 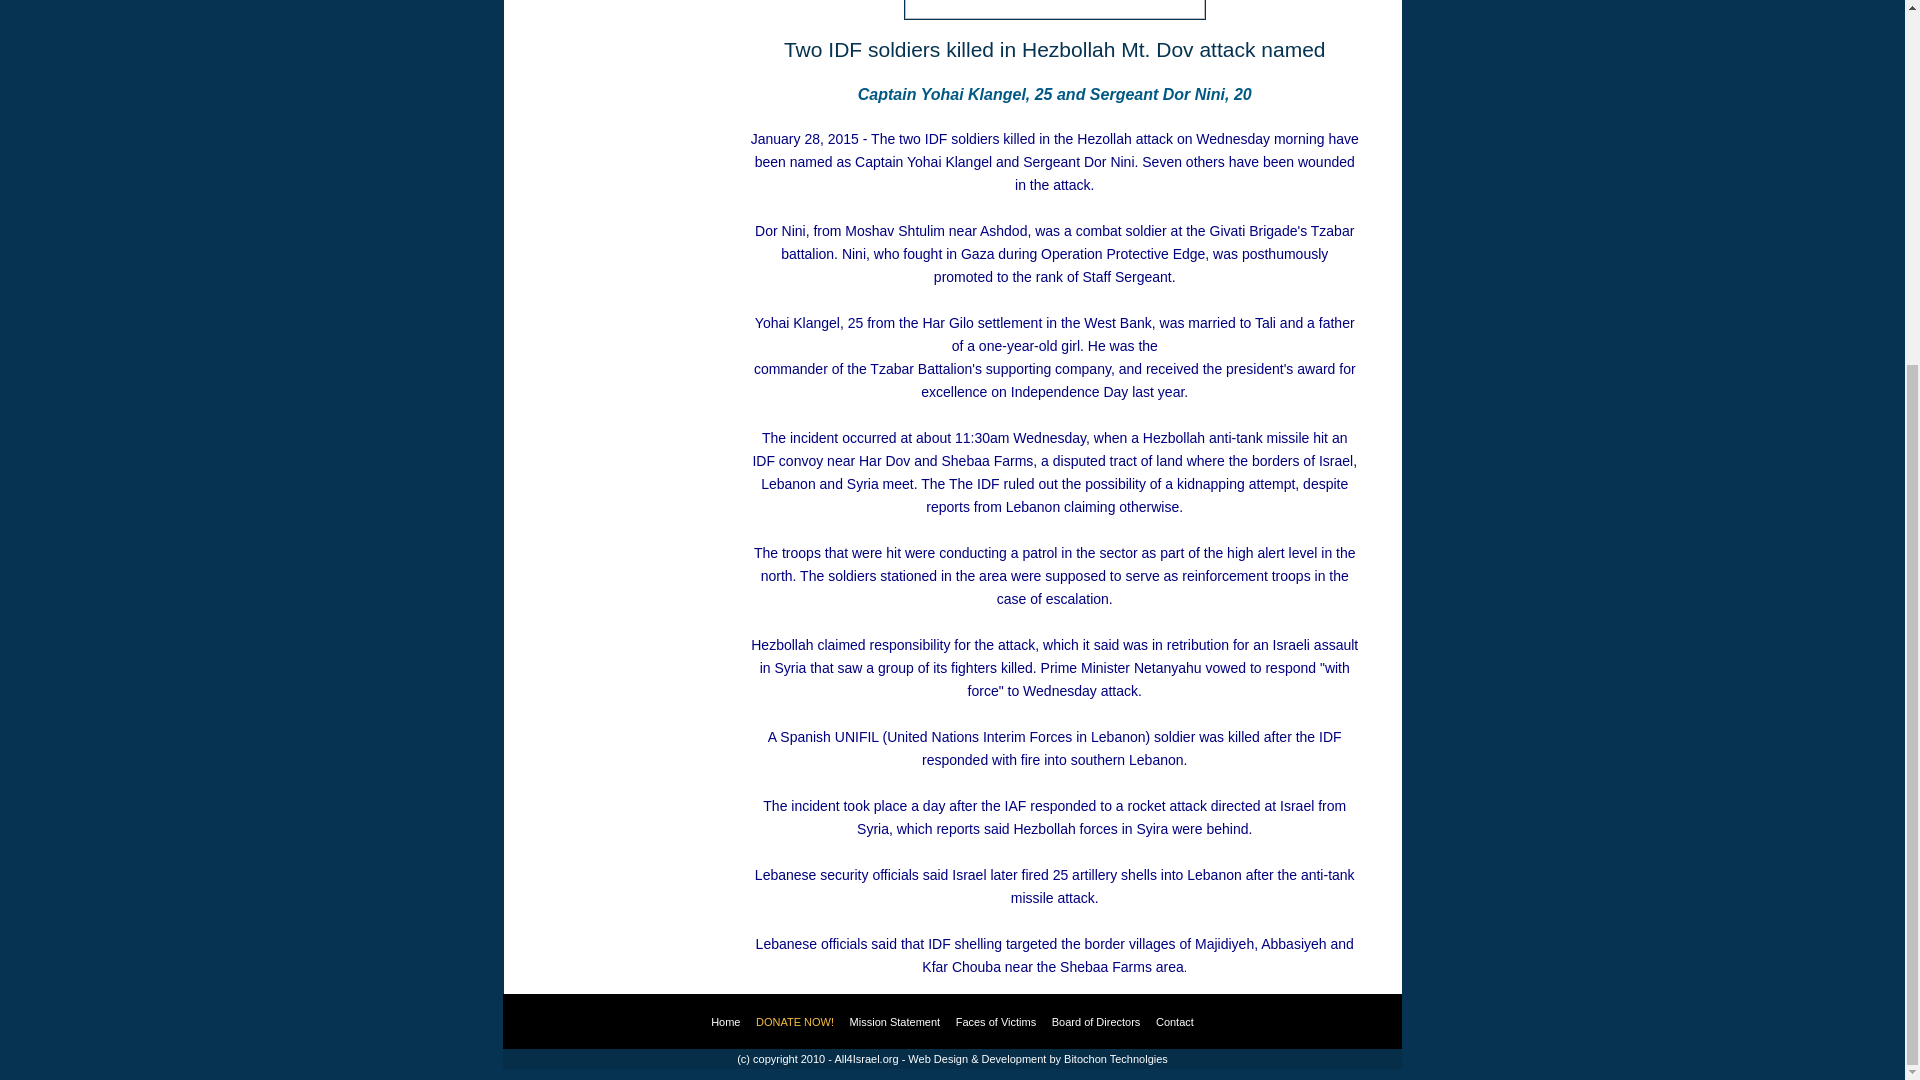 What do you see at coordinates (996, 1022) in the screenshot?
I see `Faces of Victims` at bounding box center [996, 1022].